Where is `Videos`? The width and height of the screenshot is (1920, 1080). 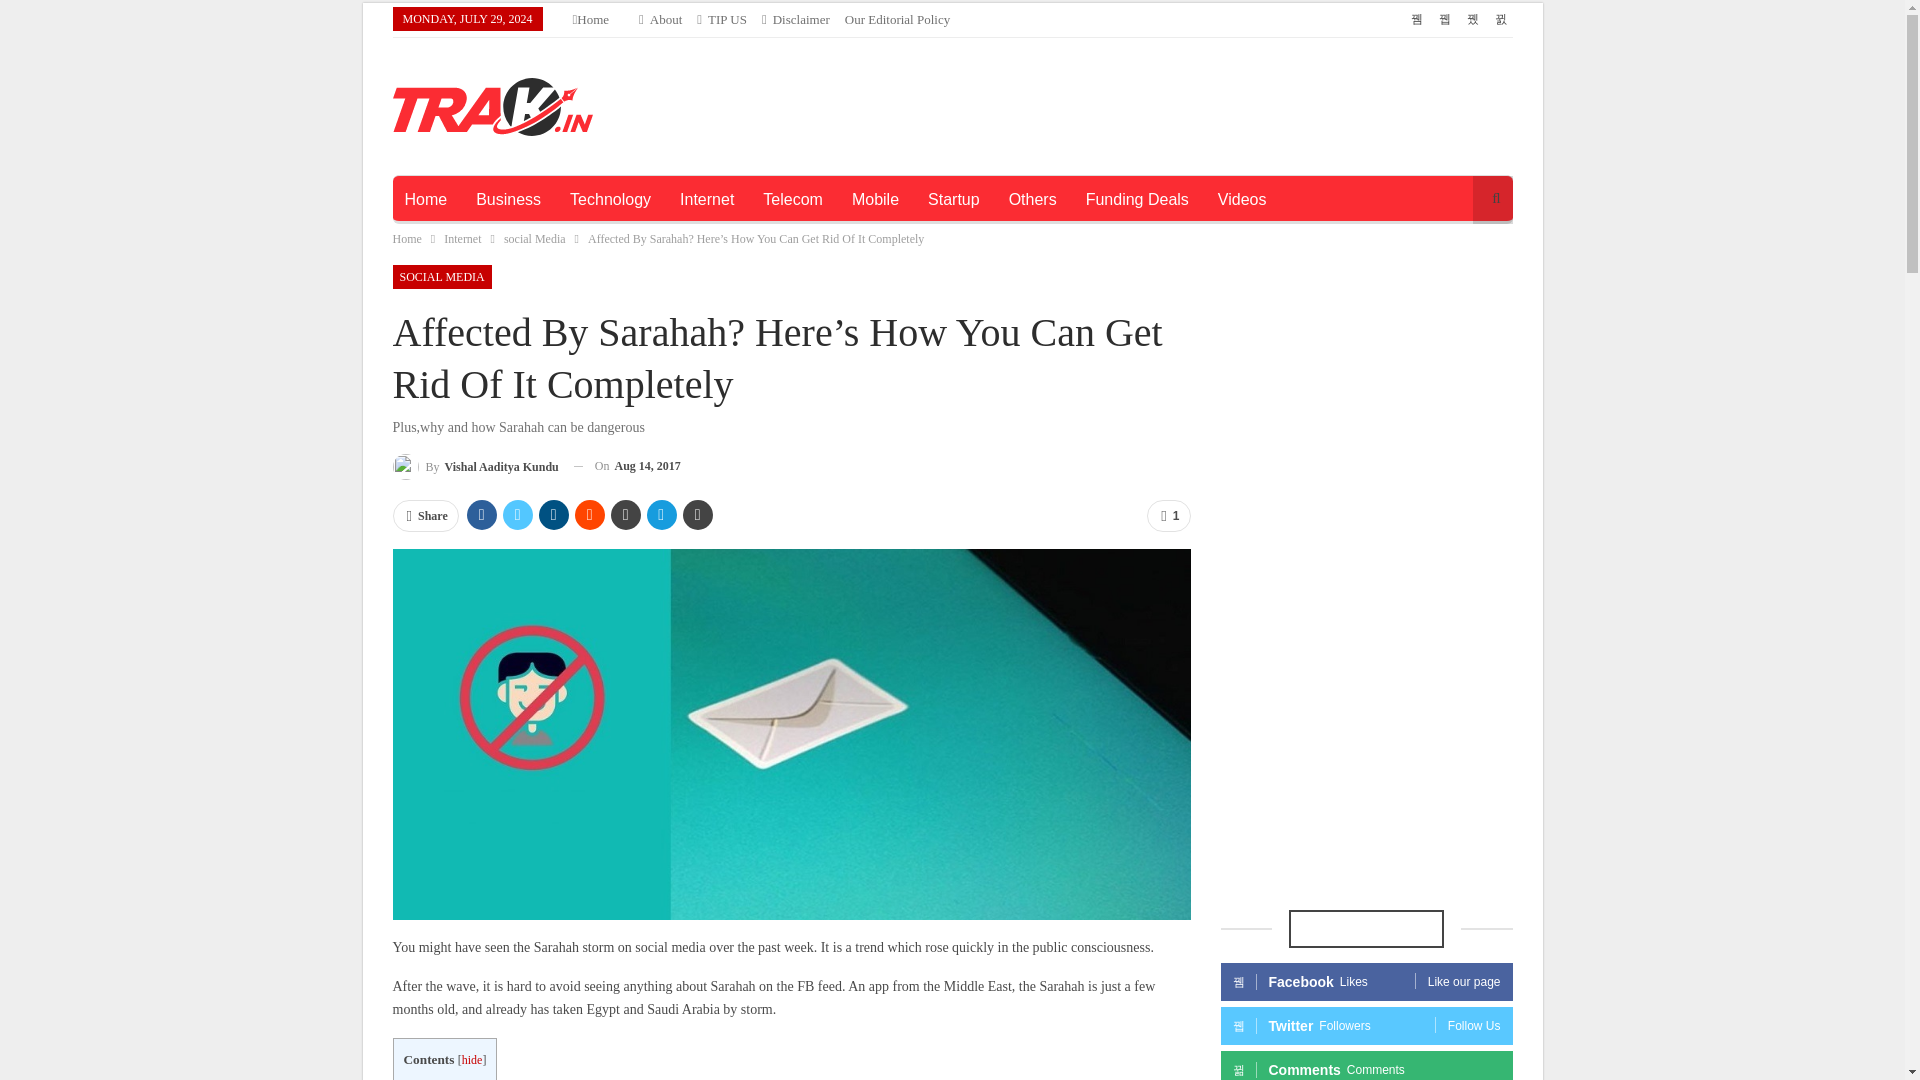 Videos is located at coordinates (1242, 200).